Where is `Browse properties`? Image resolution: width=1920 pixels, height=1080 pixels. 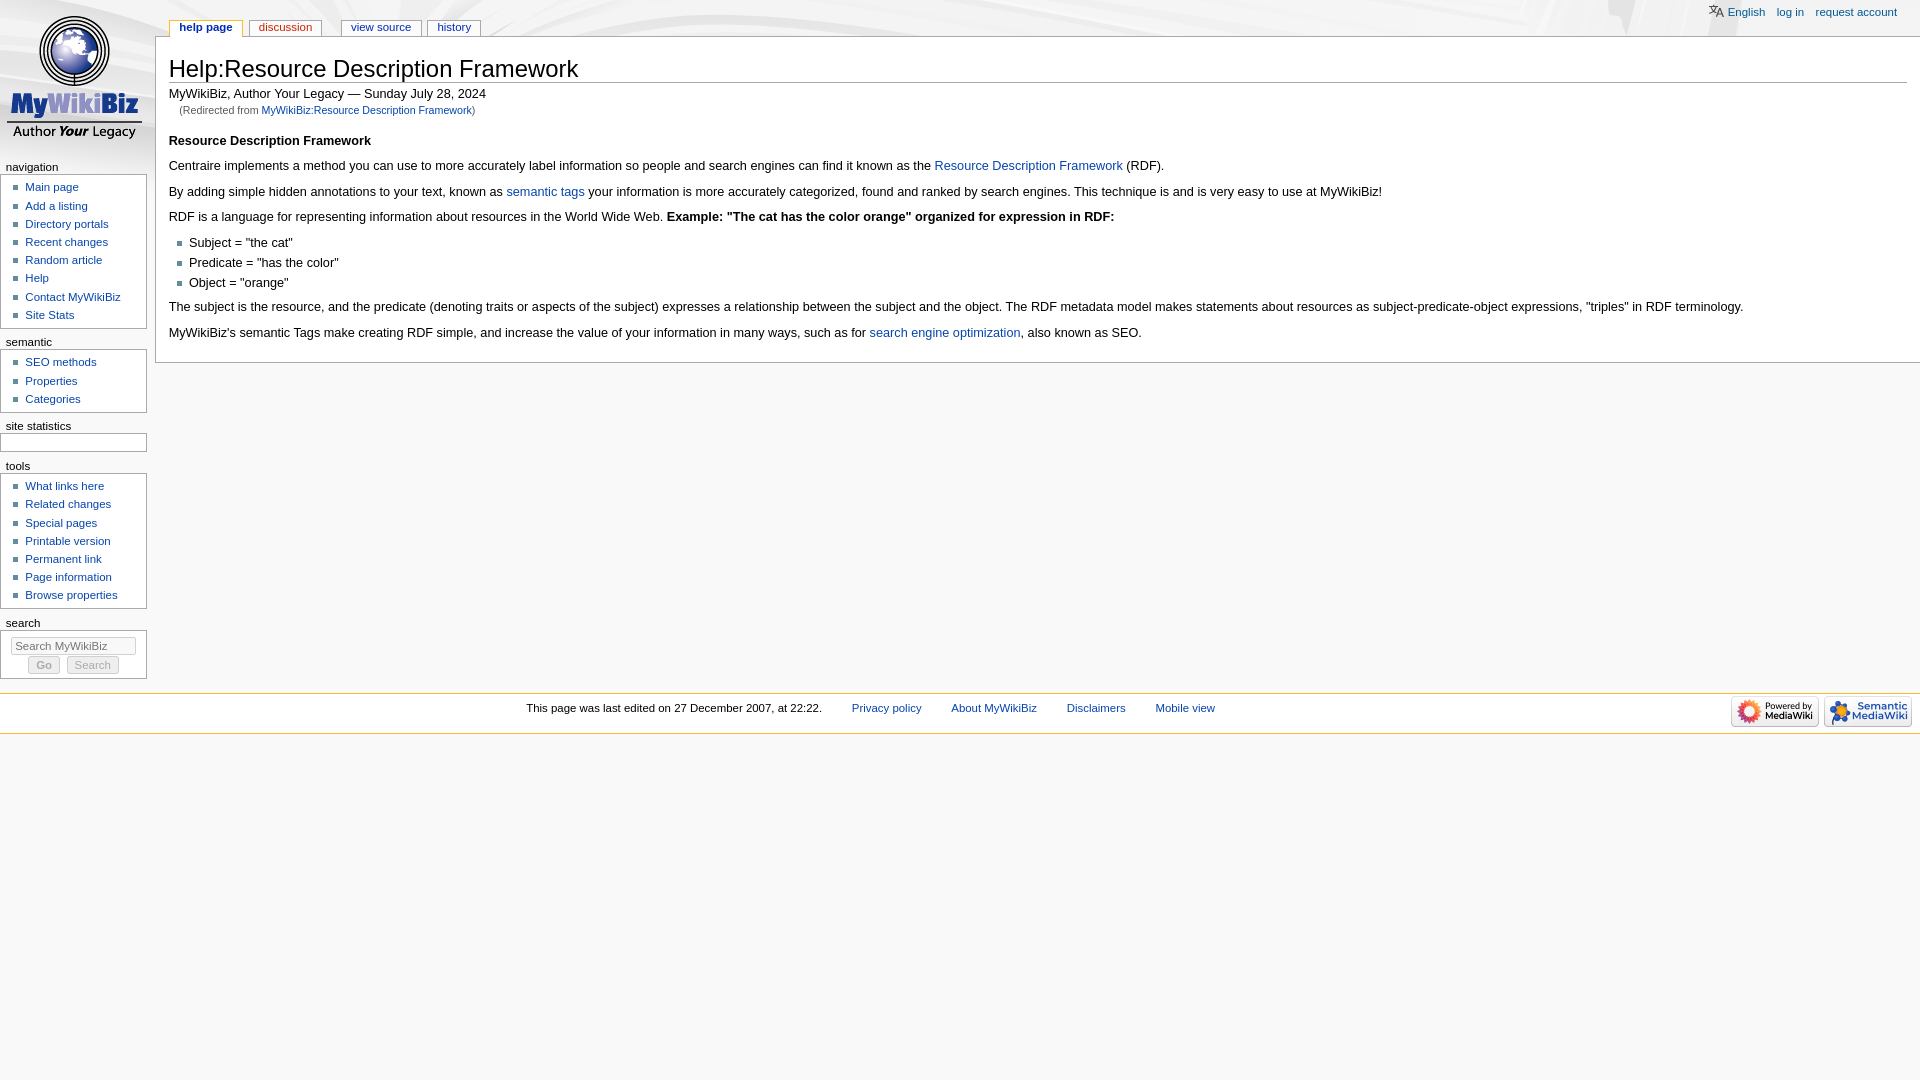 Browse properties is located at coordinates (70, 594).